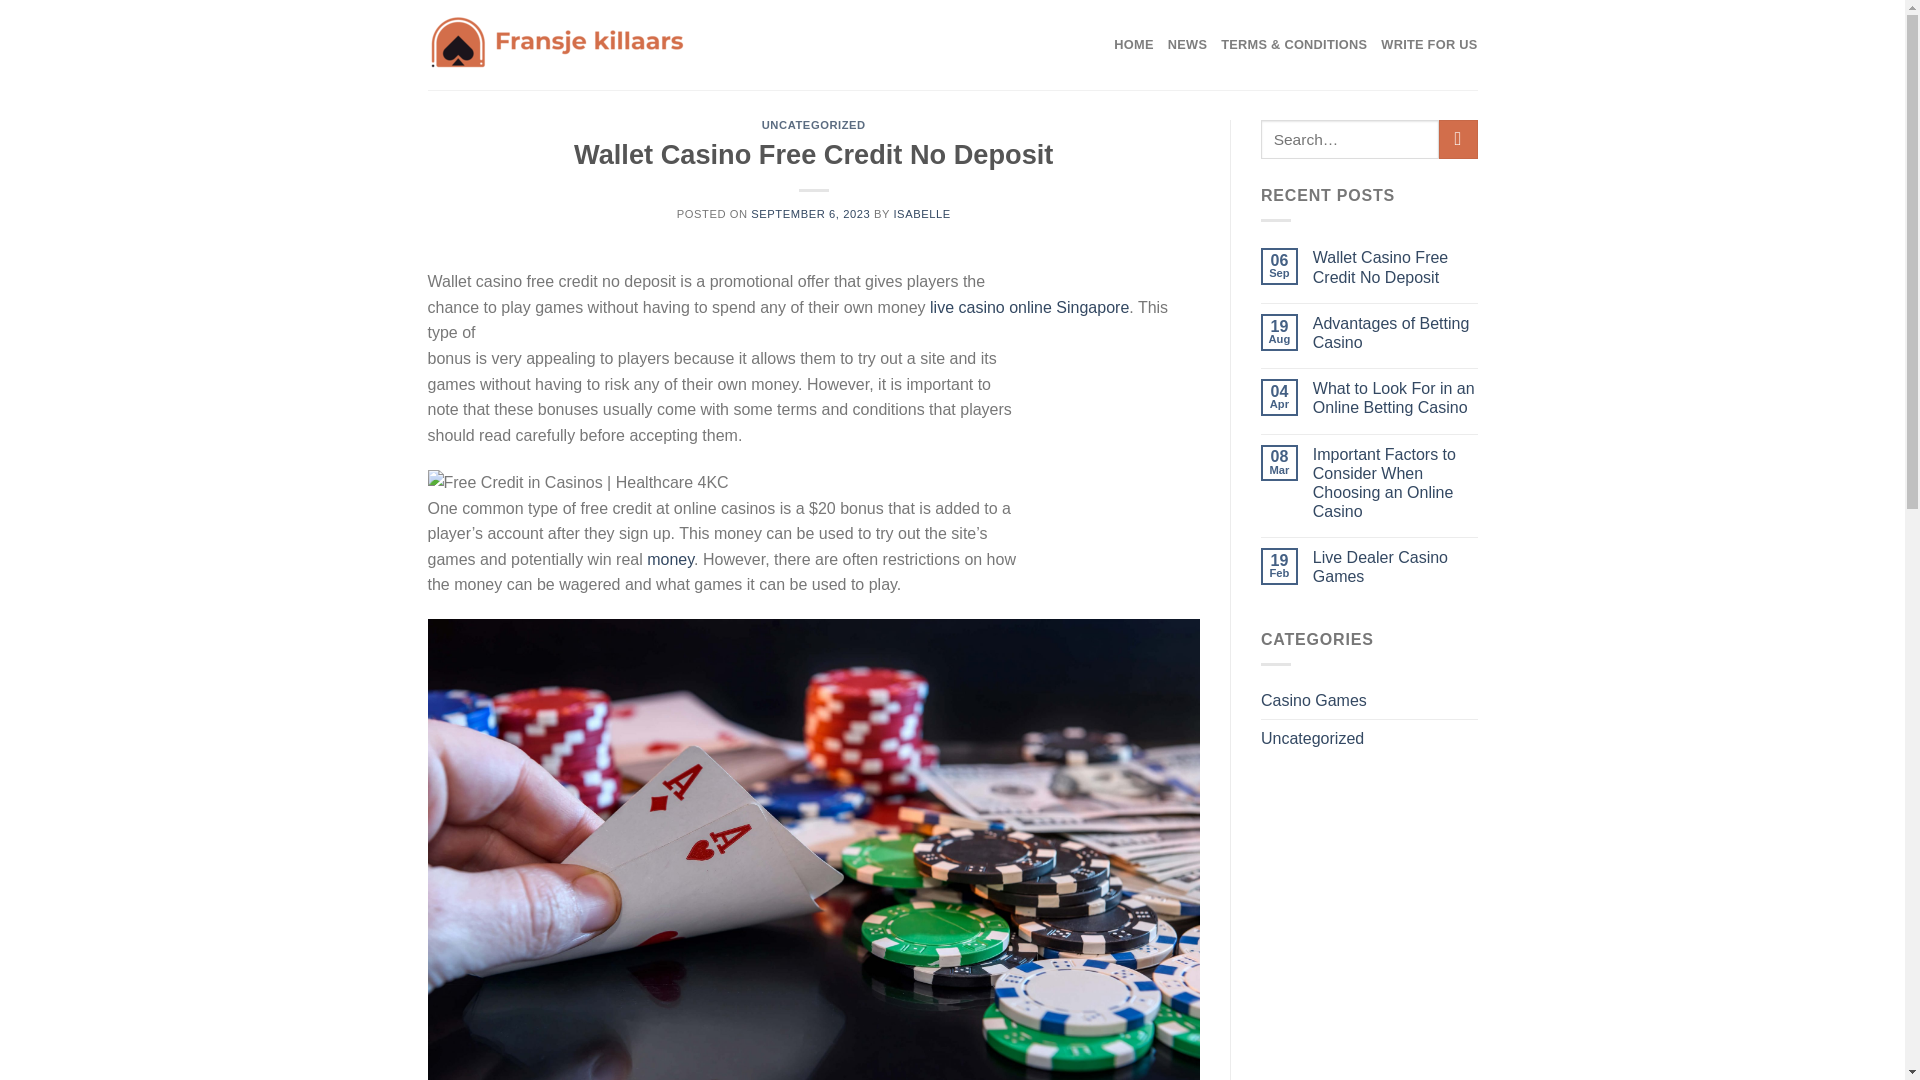  I want to click on SEPTEMBER 6, 2023, so click(810, 214).